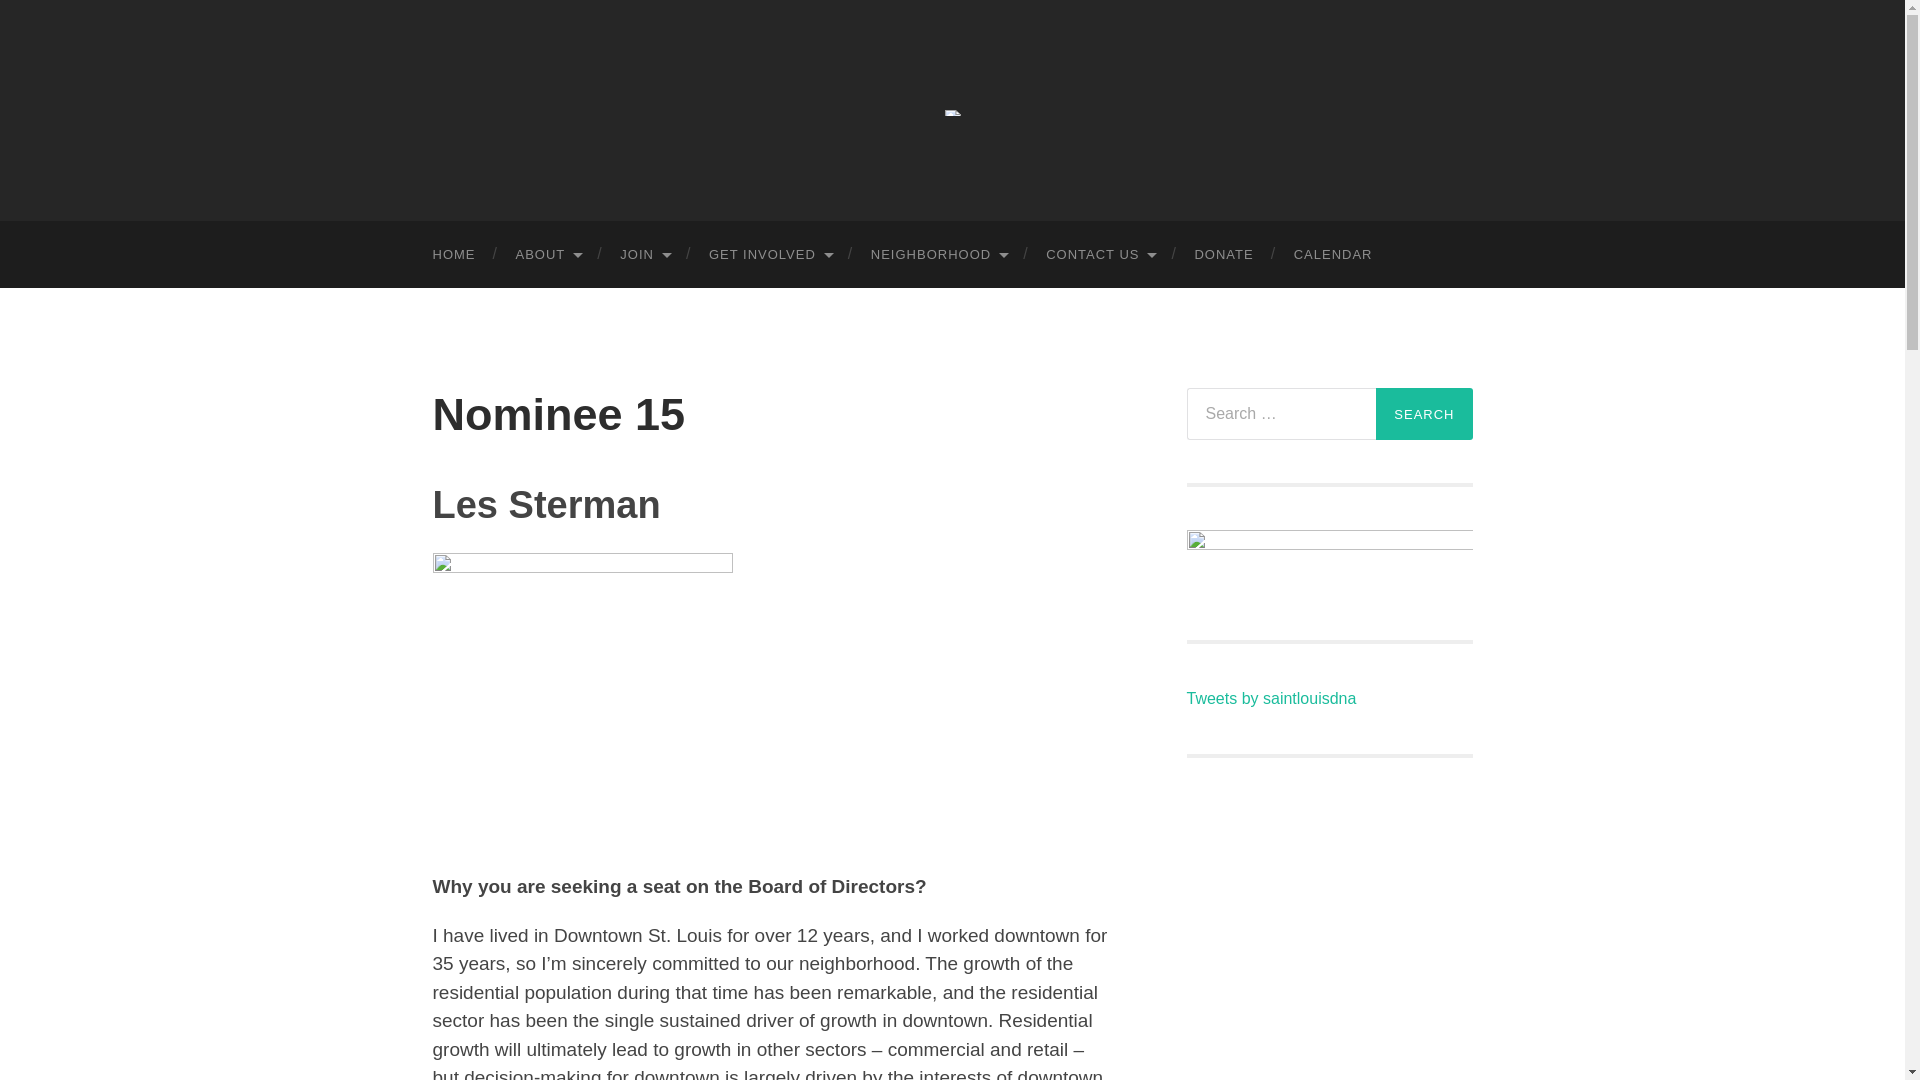 The height and width of the screenshot is (1080, 1920). Describe the element at coordinates (1099, 254) in the screenshot. I see `CONTACT US` at that location.